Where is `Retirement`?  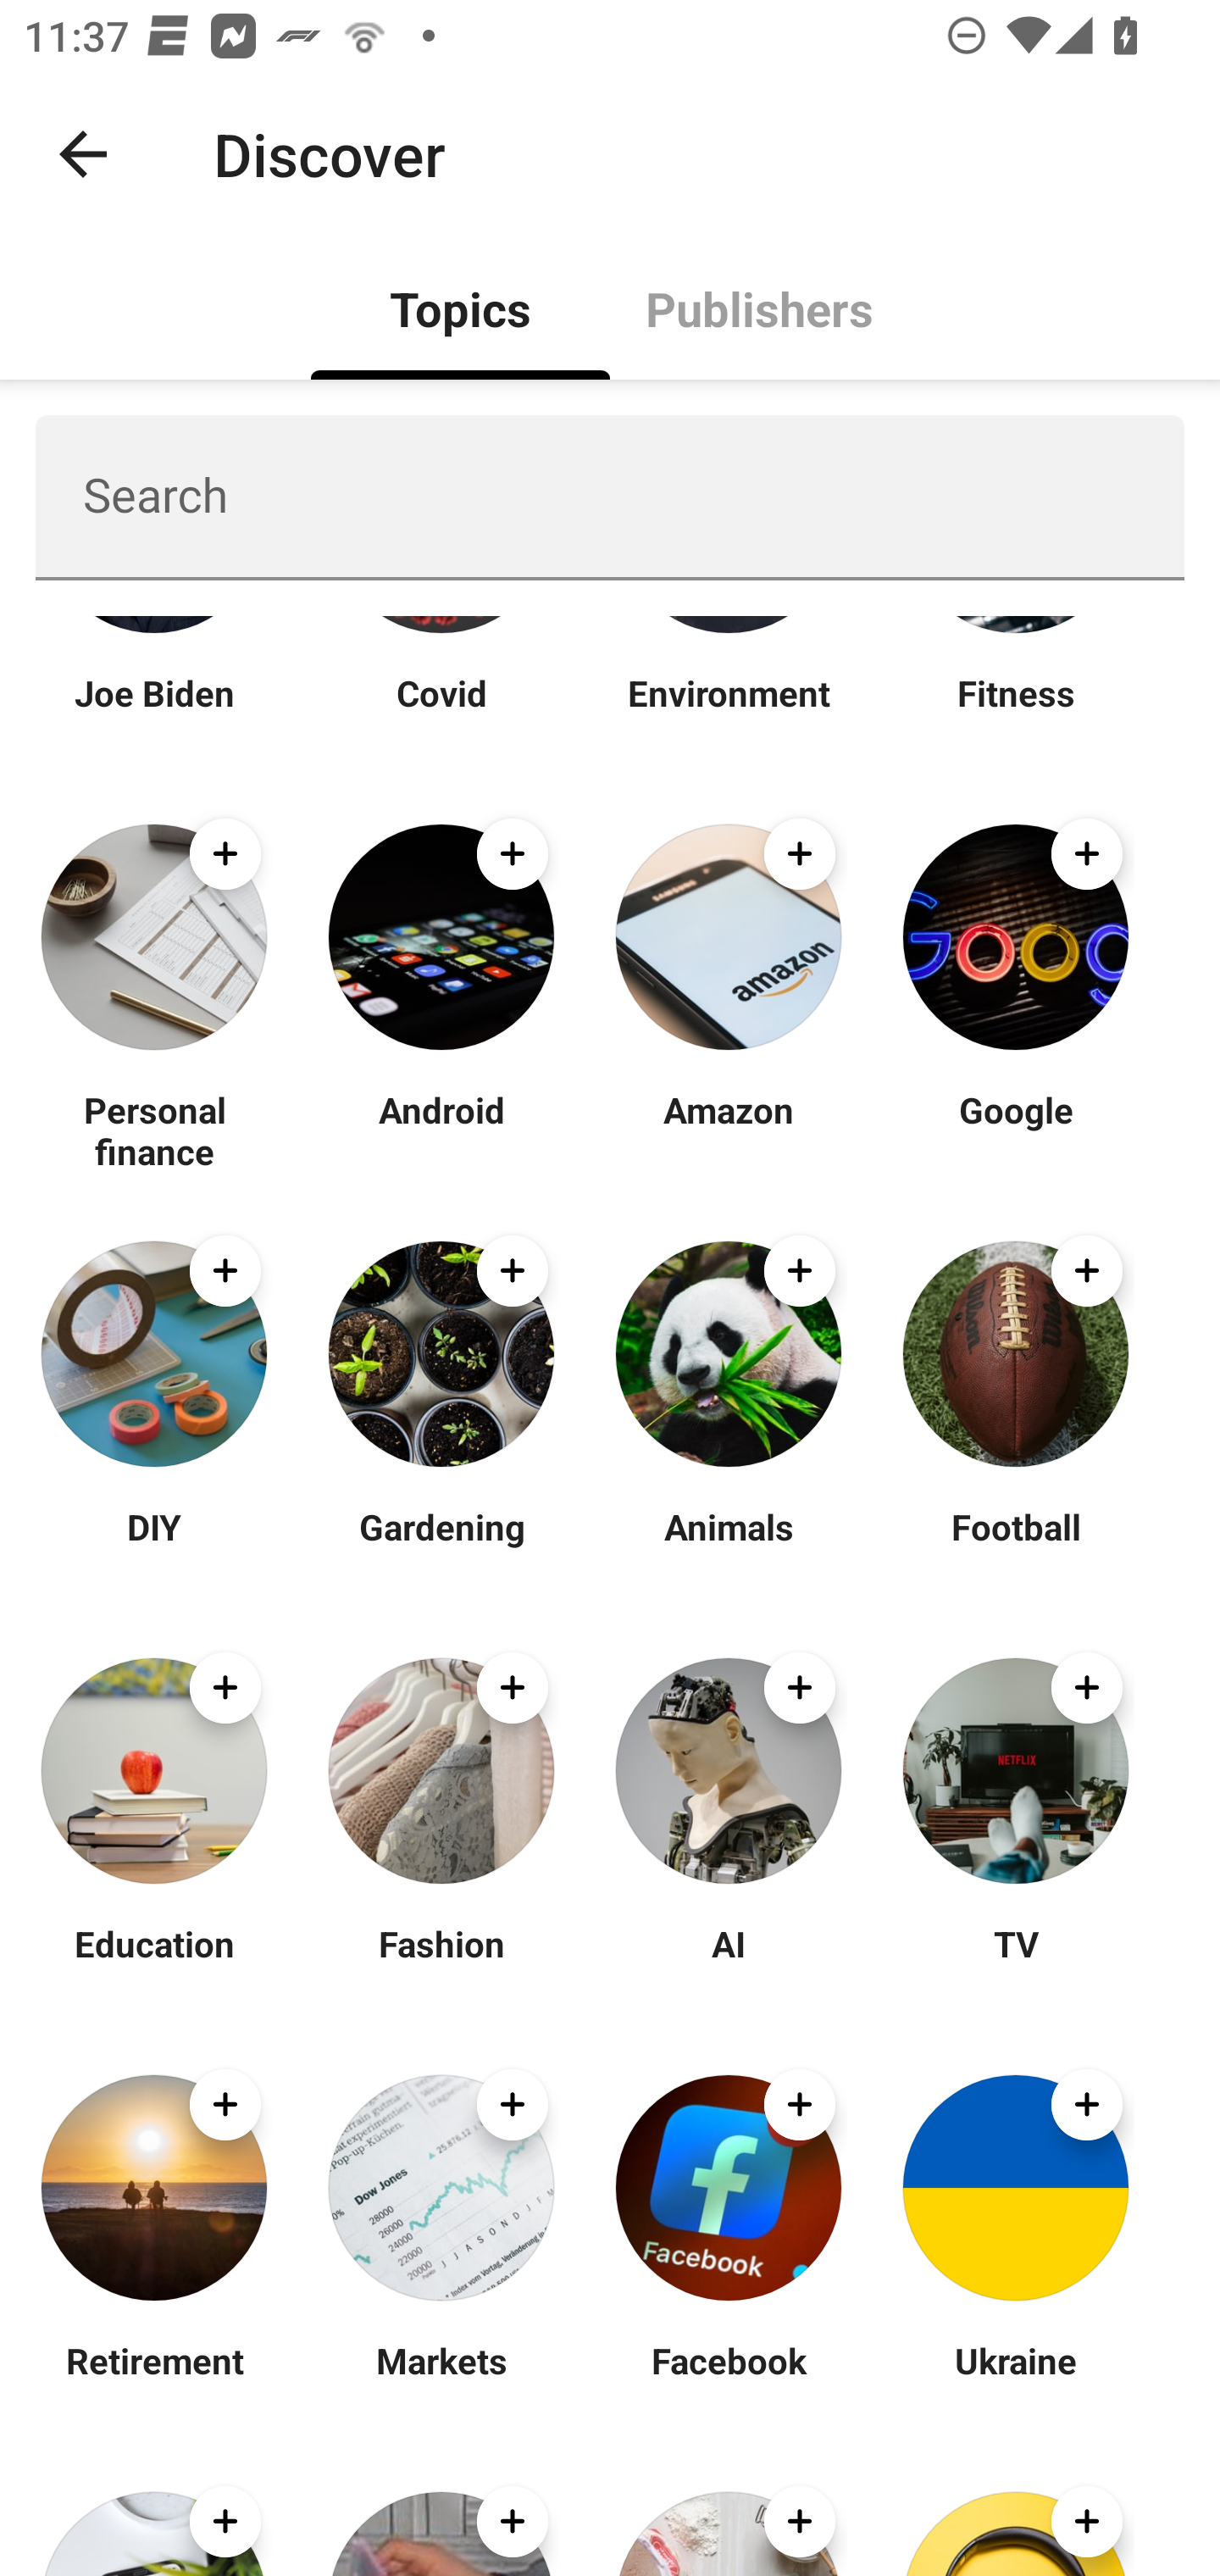 Retirement is located at coordinates (154, 2381).